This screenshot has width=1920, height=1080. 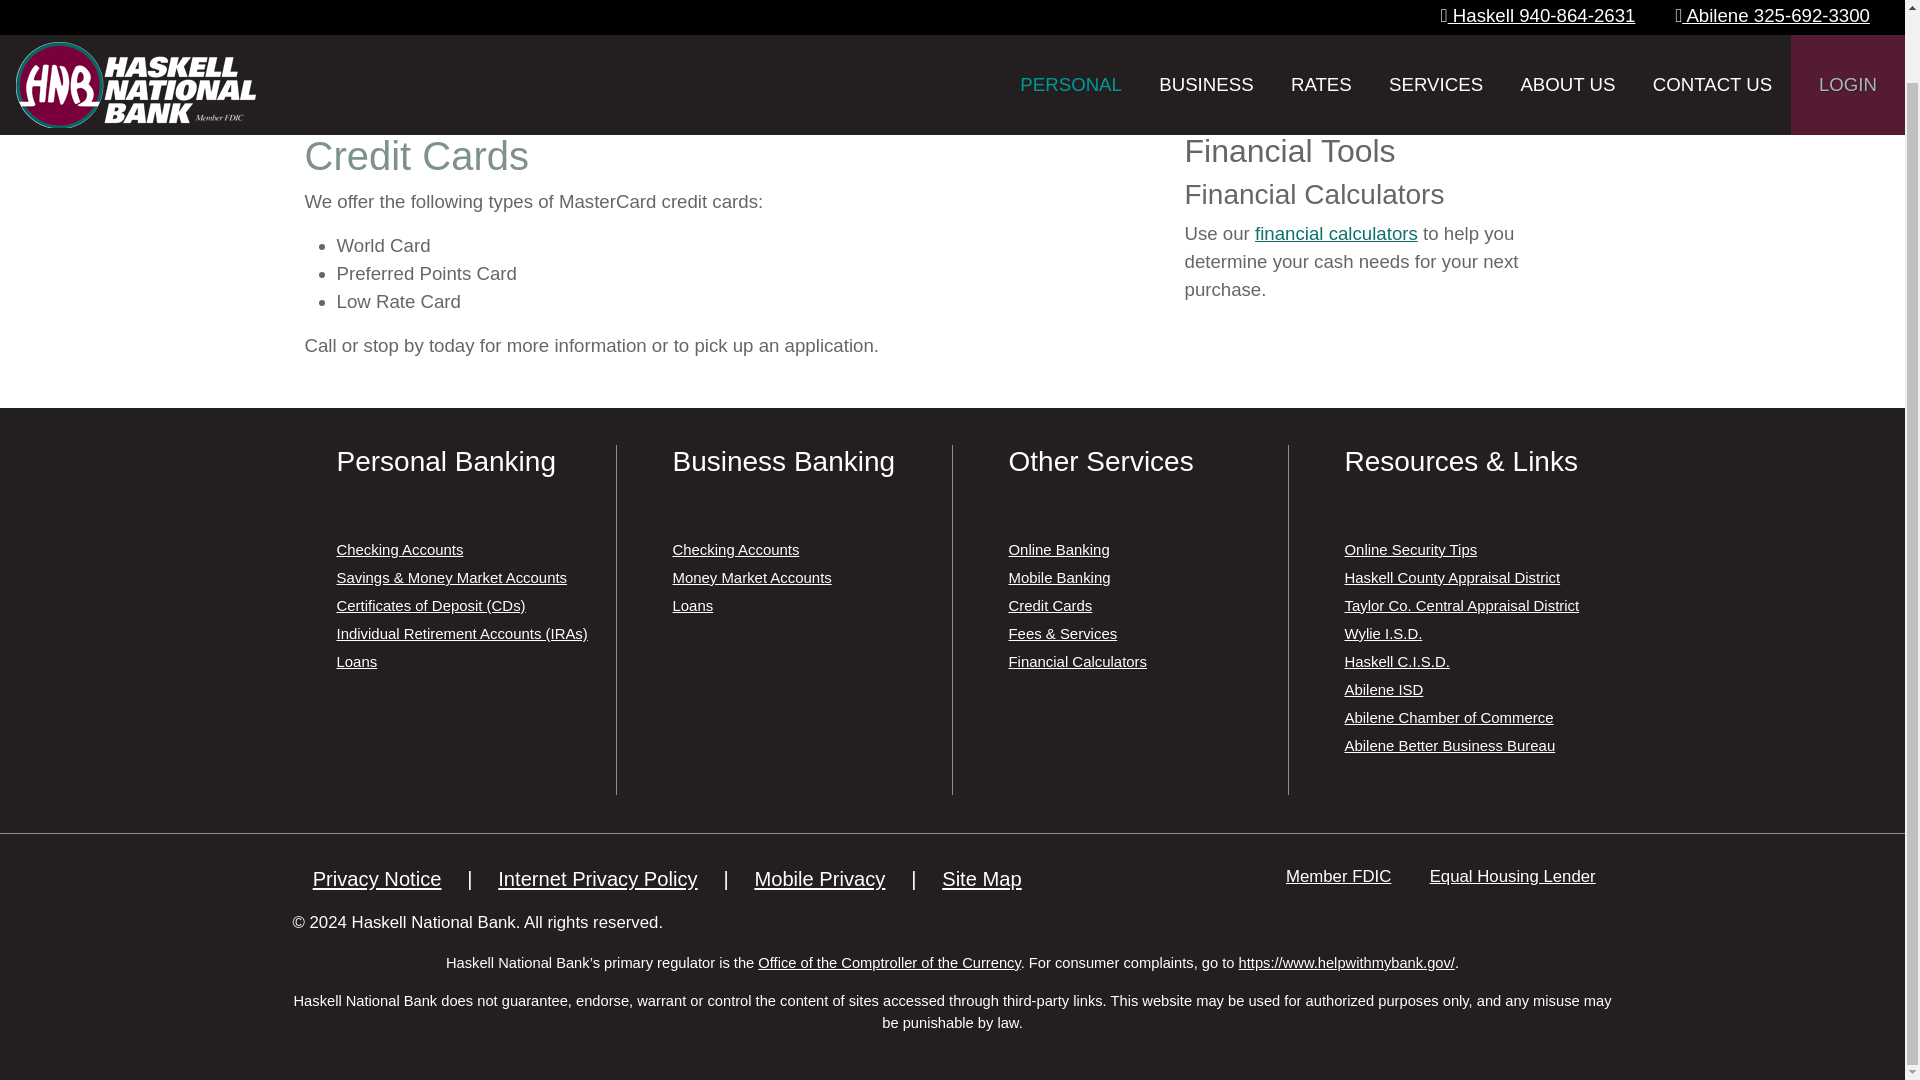 What do you see at coordinates (1436, 30) in the screenshot?
I see `SERVICES` at bounding box center [1436, 30].